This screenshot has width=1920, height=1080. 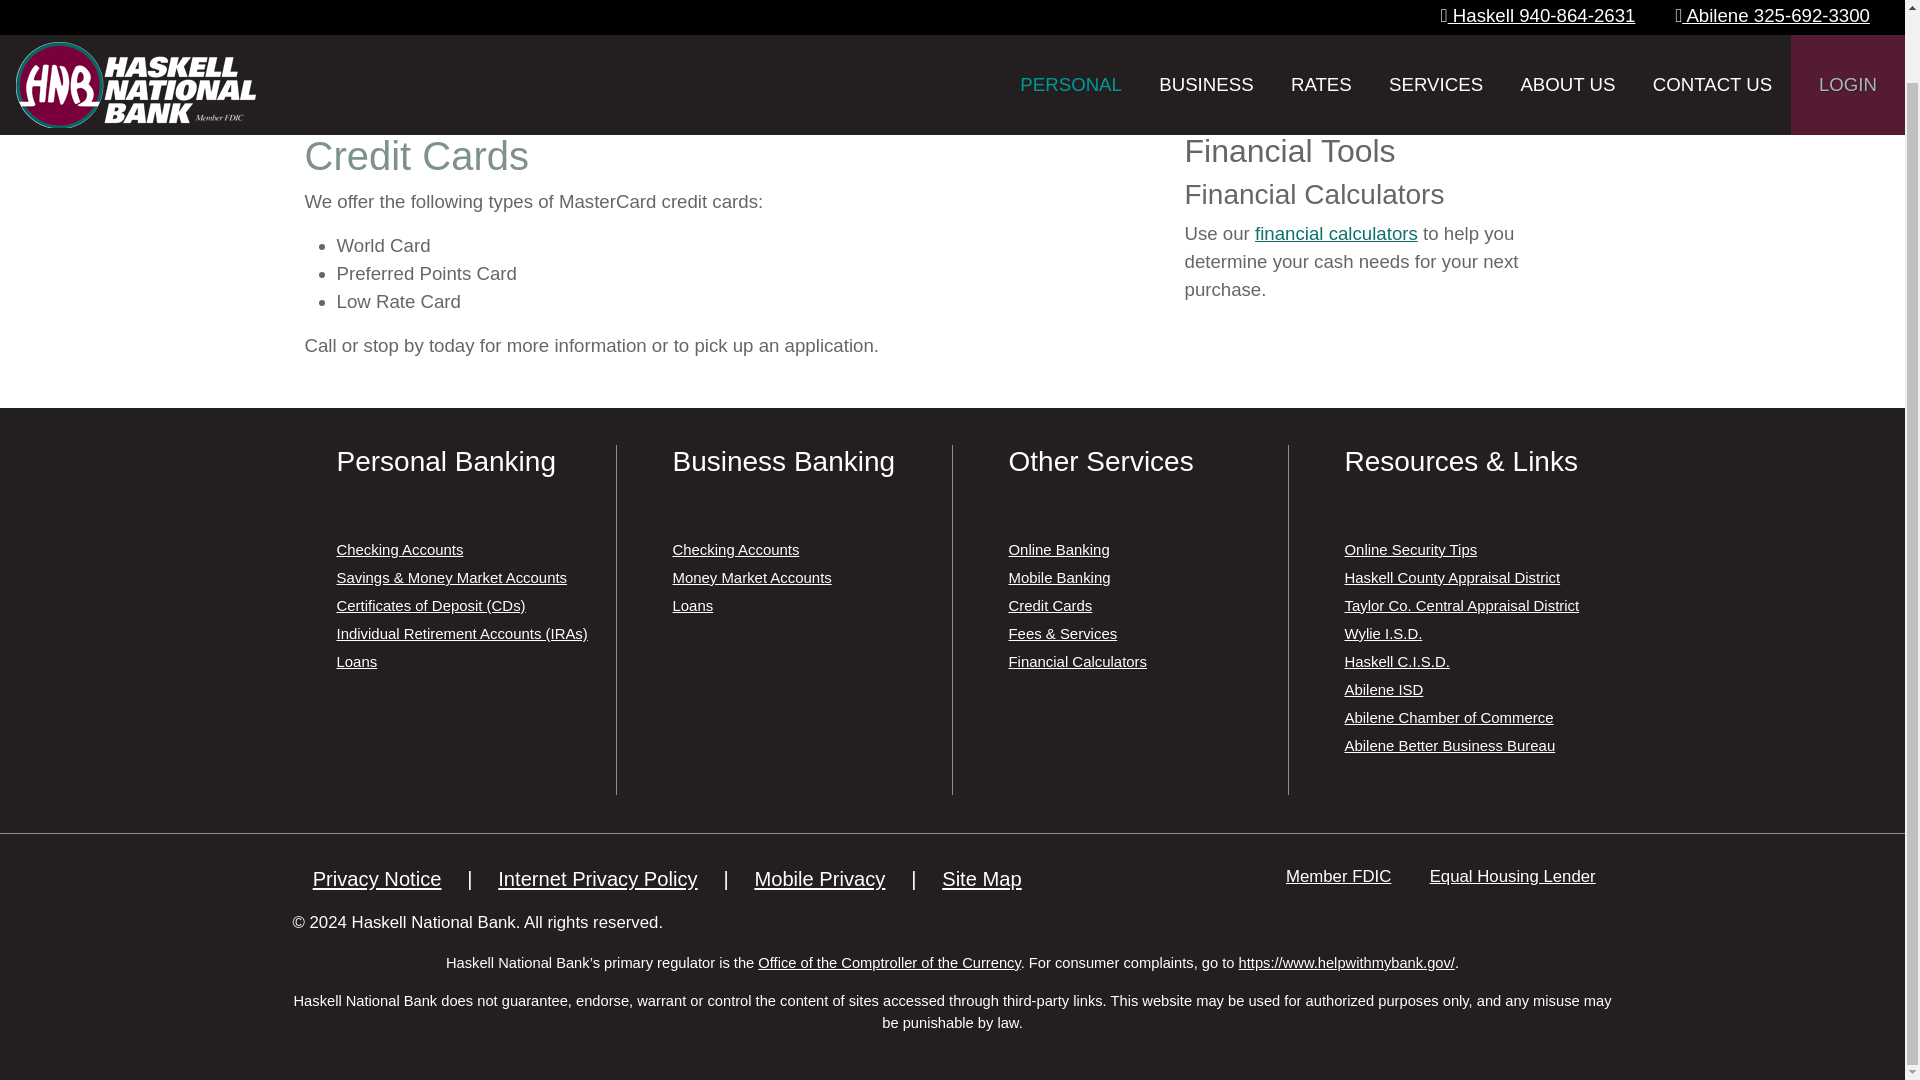 What do you see at coordinates (1436, 30) in the screenshot?
I see `SERVICES` at bounding box center [1436, 30].